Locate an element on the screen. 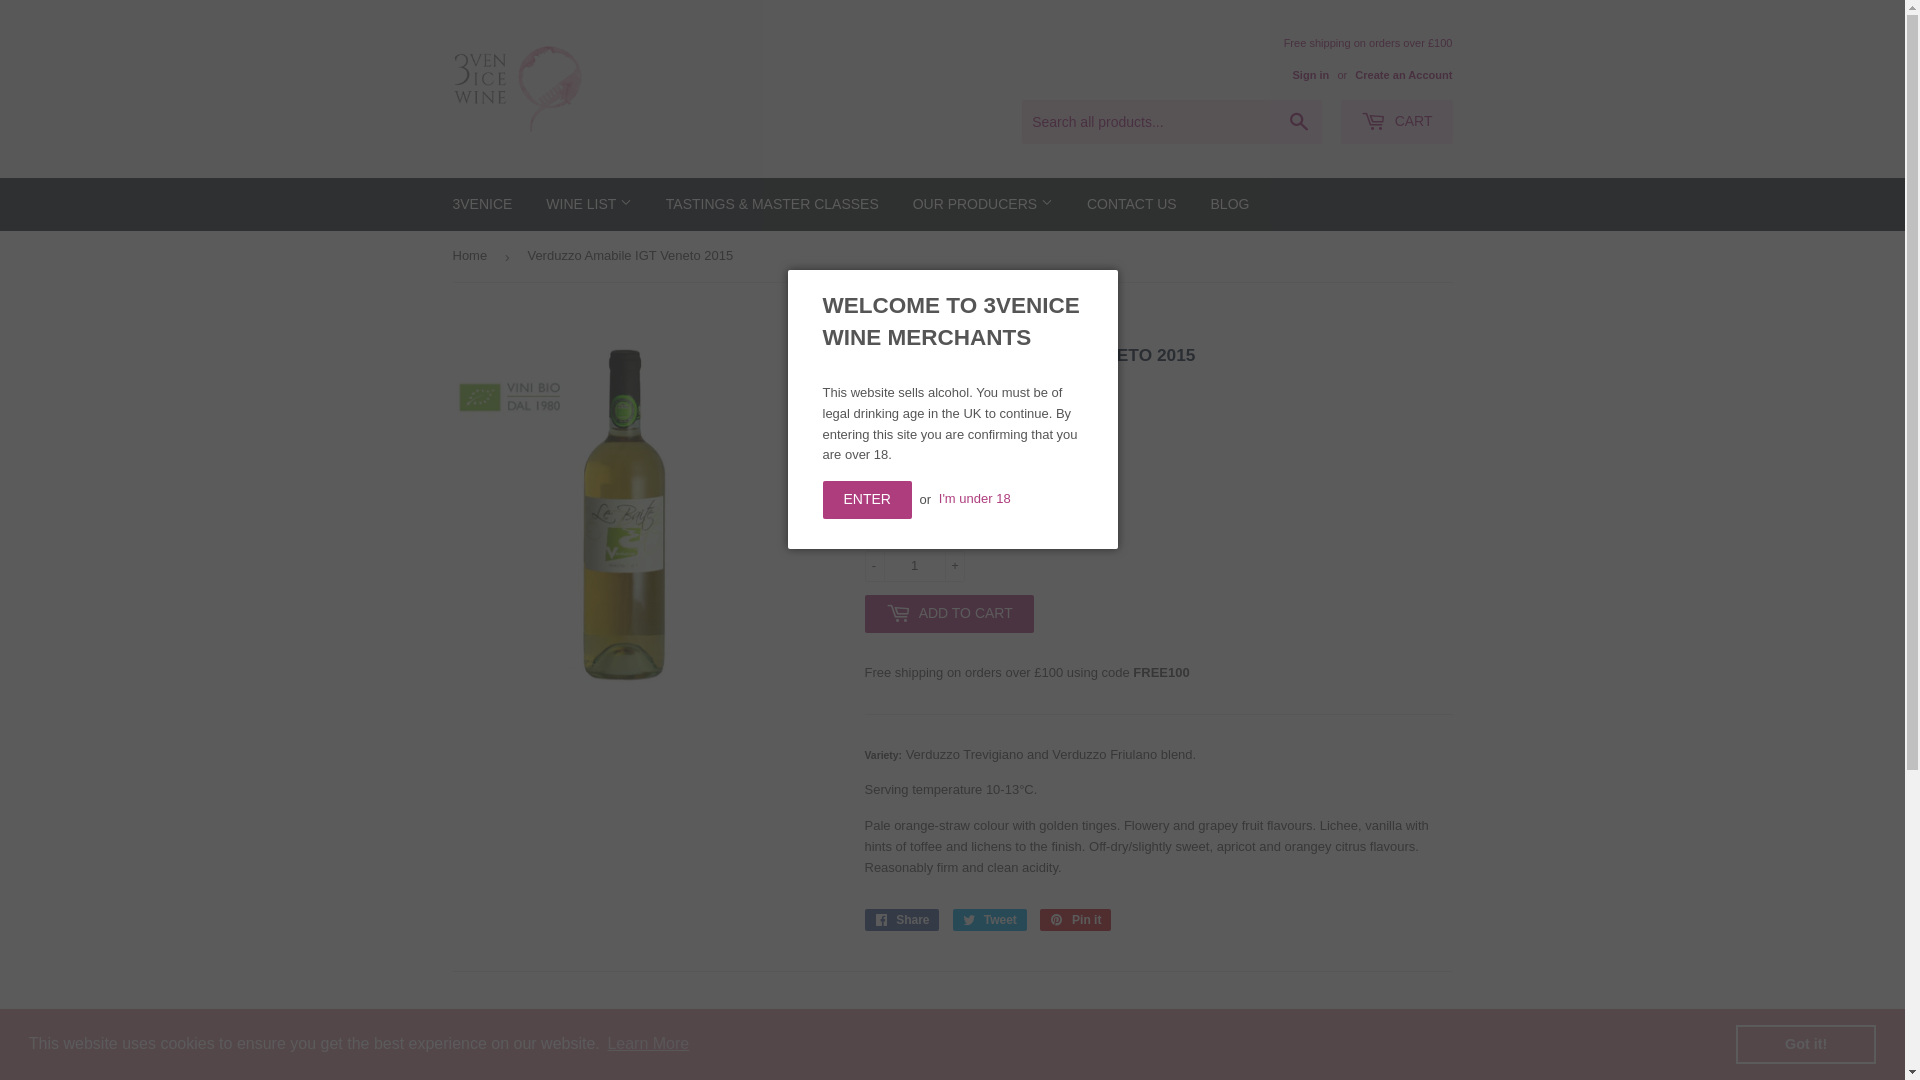 This screenshot has width=1920, height=1080. CONTACT US is located at coordinates (1132, 204).